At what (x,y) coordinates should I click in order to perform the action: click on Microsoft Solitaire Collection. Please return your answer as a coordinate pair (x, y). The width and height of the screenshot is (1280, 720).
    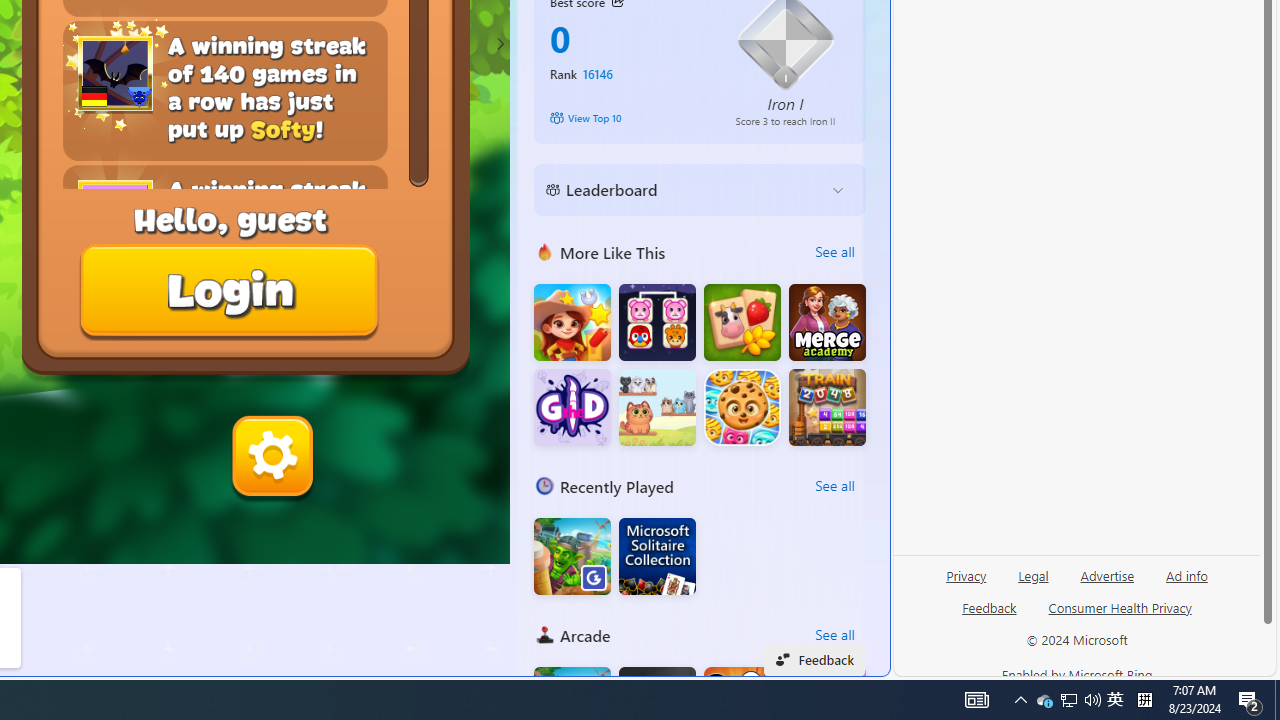
    Looking at the image, I should click on (657, 556).